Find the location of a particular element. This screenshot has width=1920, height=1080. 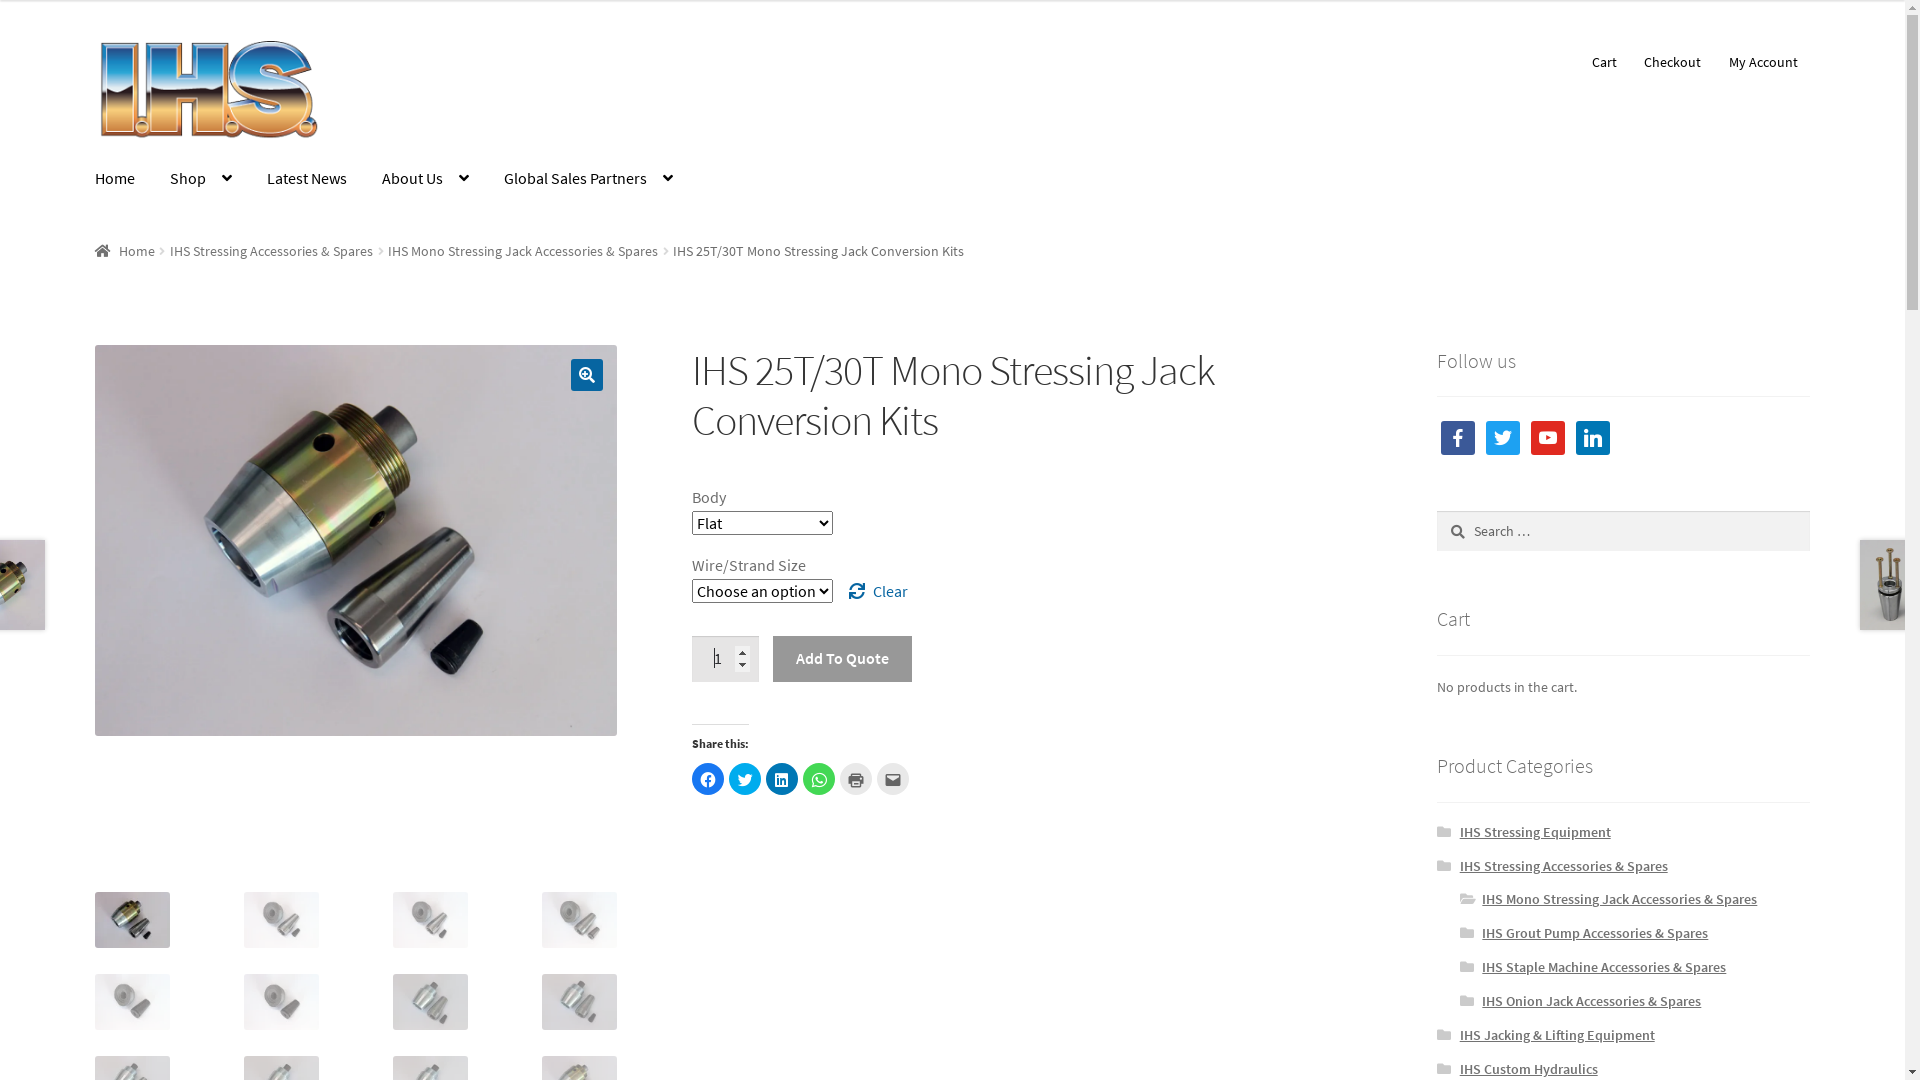

Cart is located at coordinates (1604, 62).